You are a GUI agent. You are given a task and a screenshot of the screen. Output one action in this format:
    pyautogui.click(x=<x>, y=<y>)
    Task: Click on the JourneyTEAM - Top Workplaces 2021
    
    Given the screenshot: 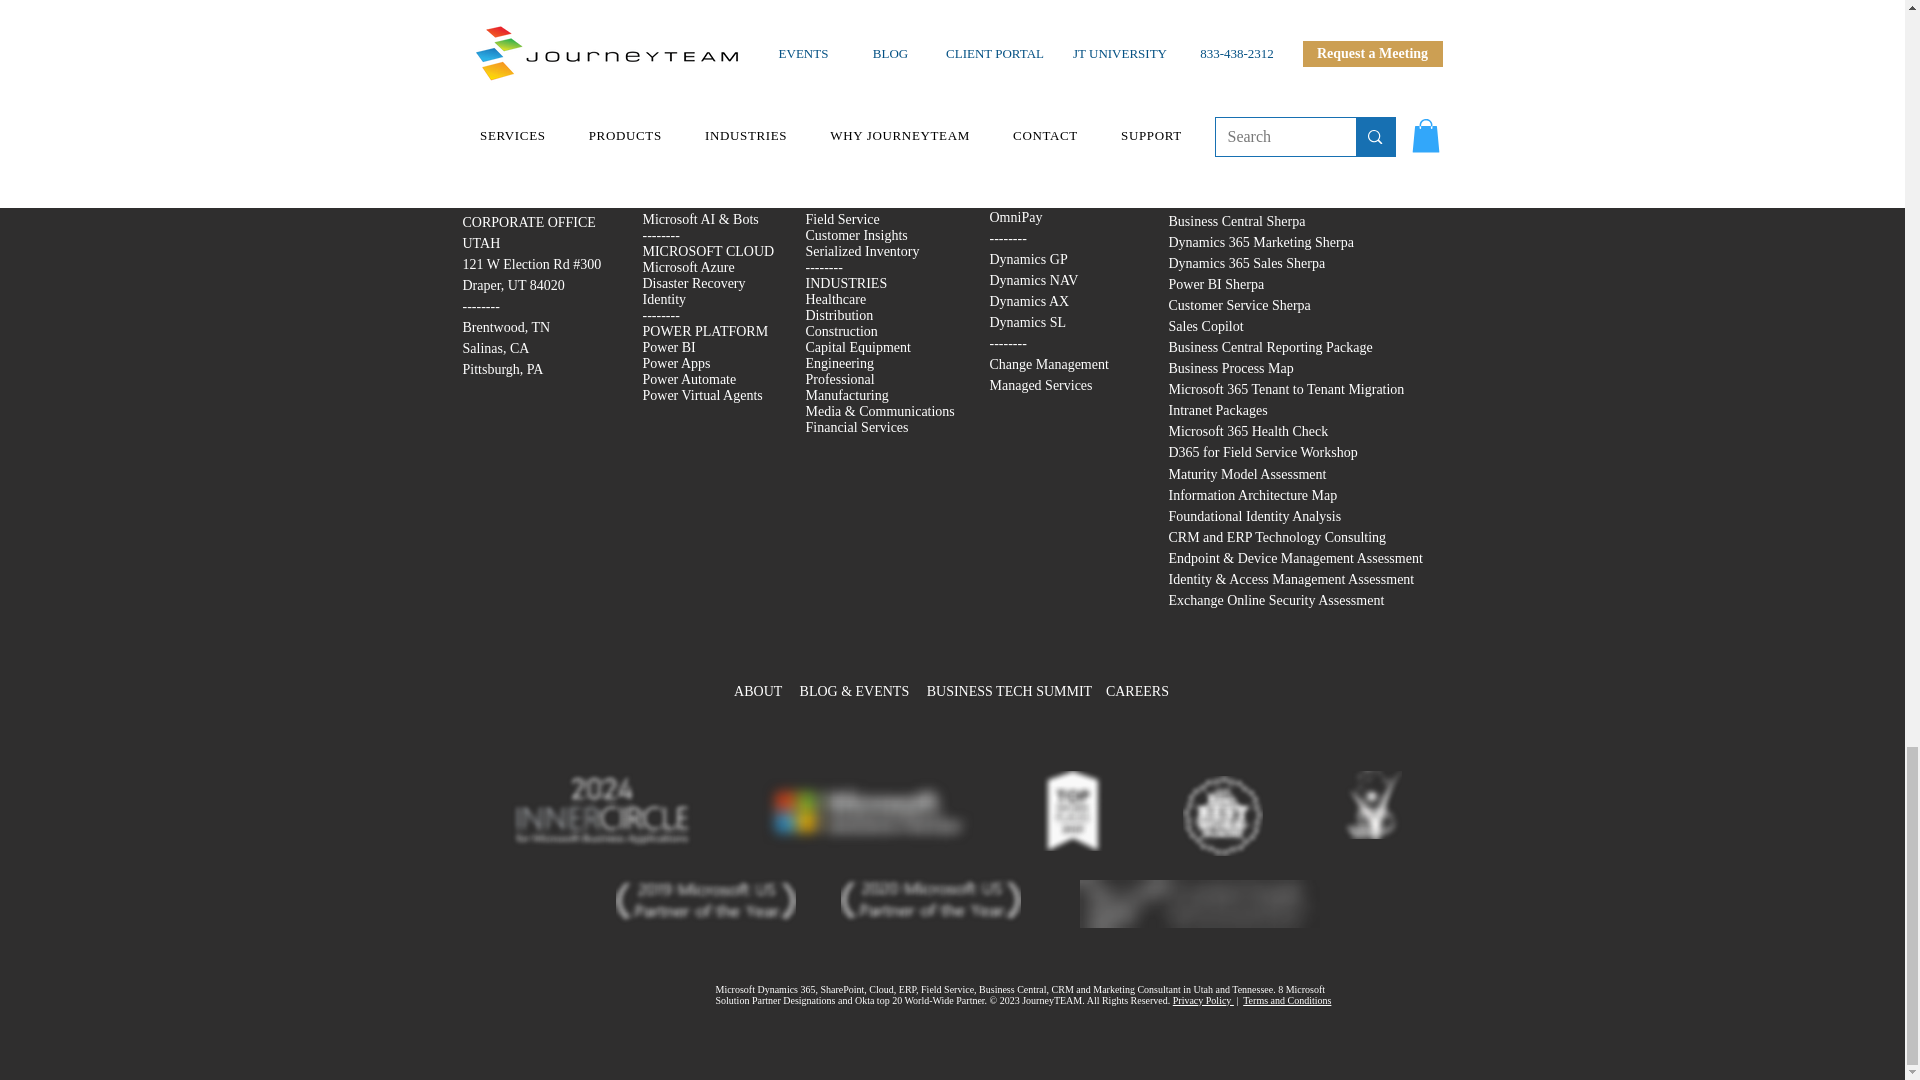 What is the action you would take?
    pyautogui.click(x=1072, y=811)
    